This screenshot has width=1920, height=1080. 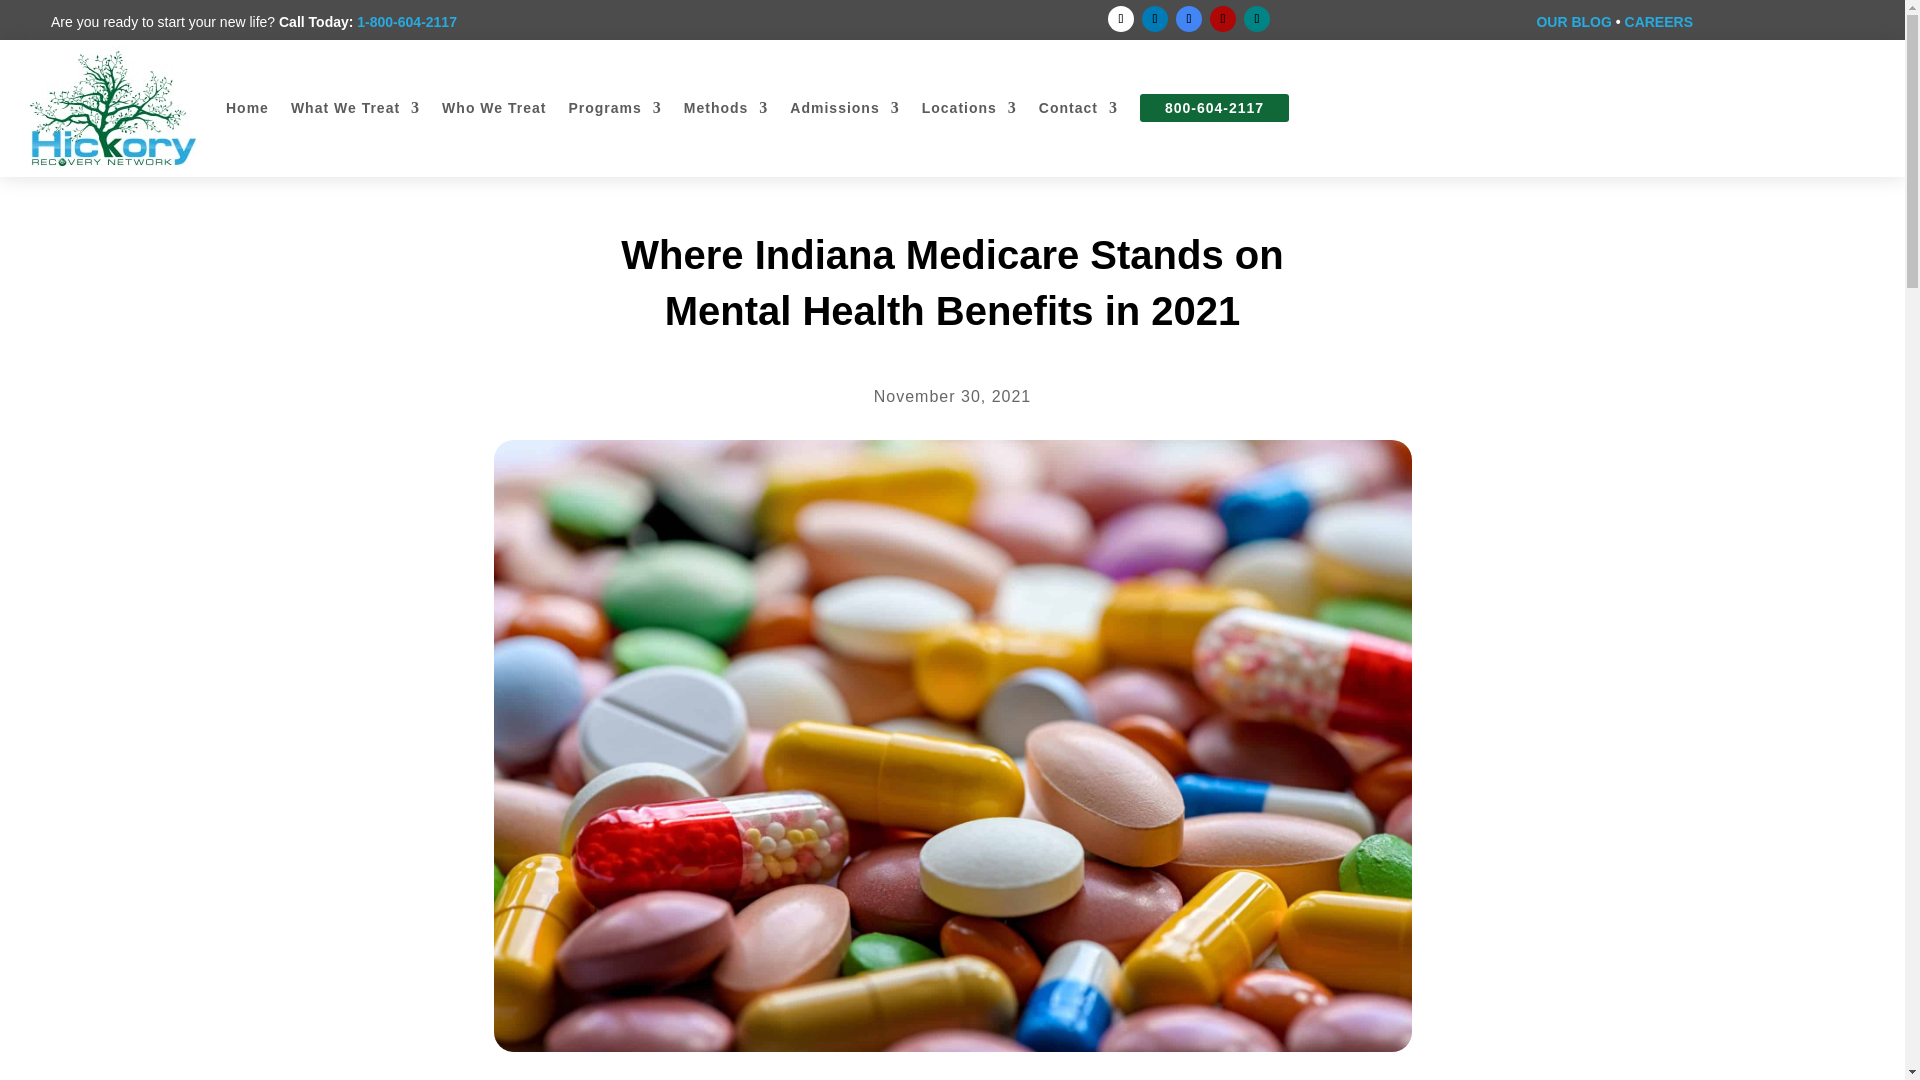 I want to click on CAREERS, so click(x=1658, y=22).